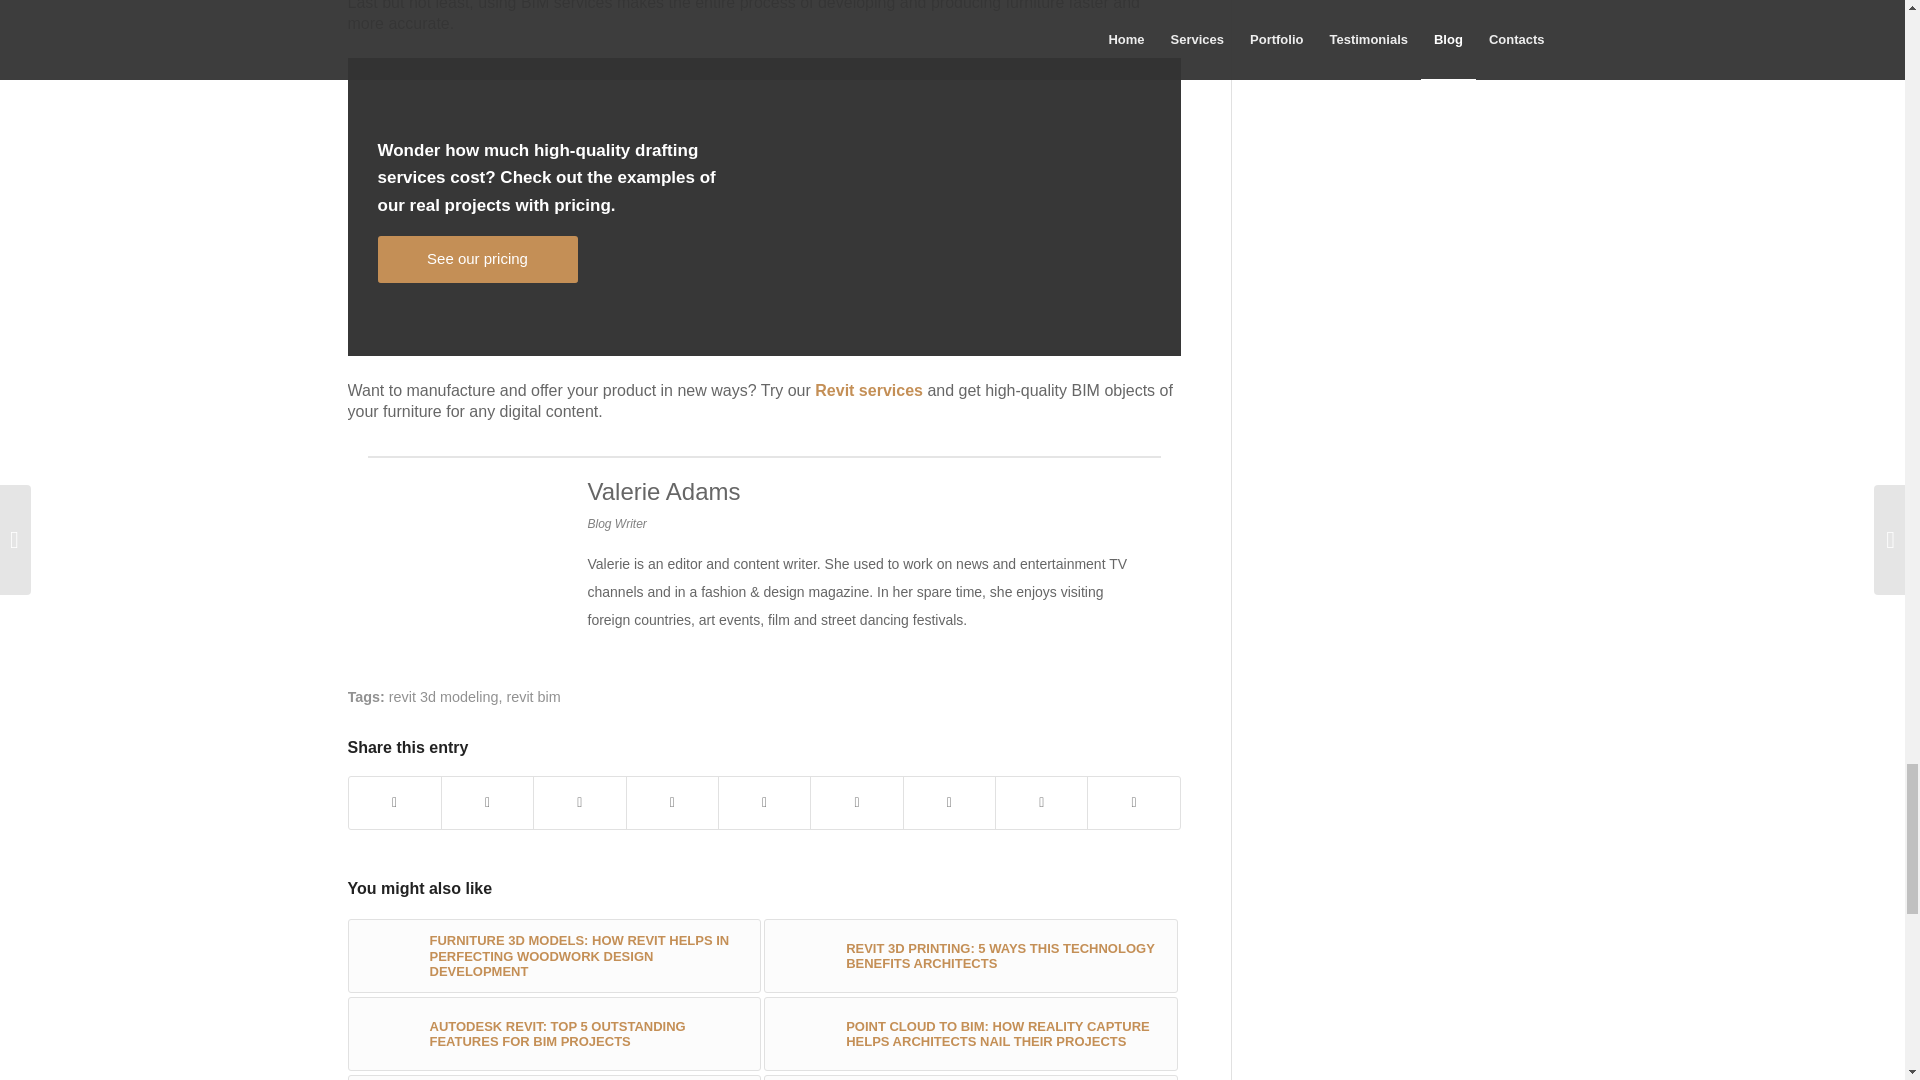  Describe the element at coordinates (478, 259) in the screenshot. I see `See our pricing` at that location.